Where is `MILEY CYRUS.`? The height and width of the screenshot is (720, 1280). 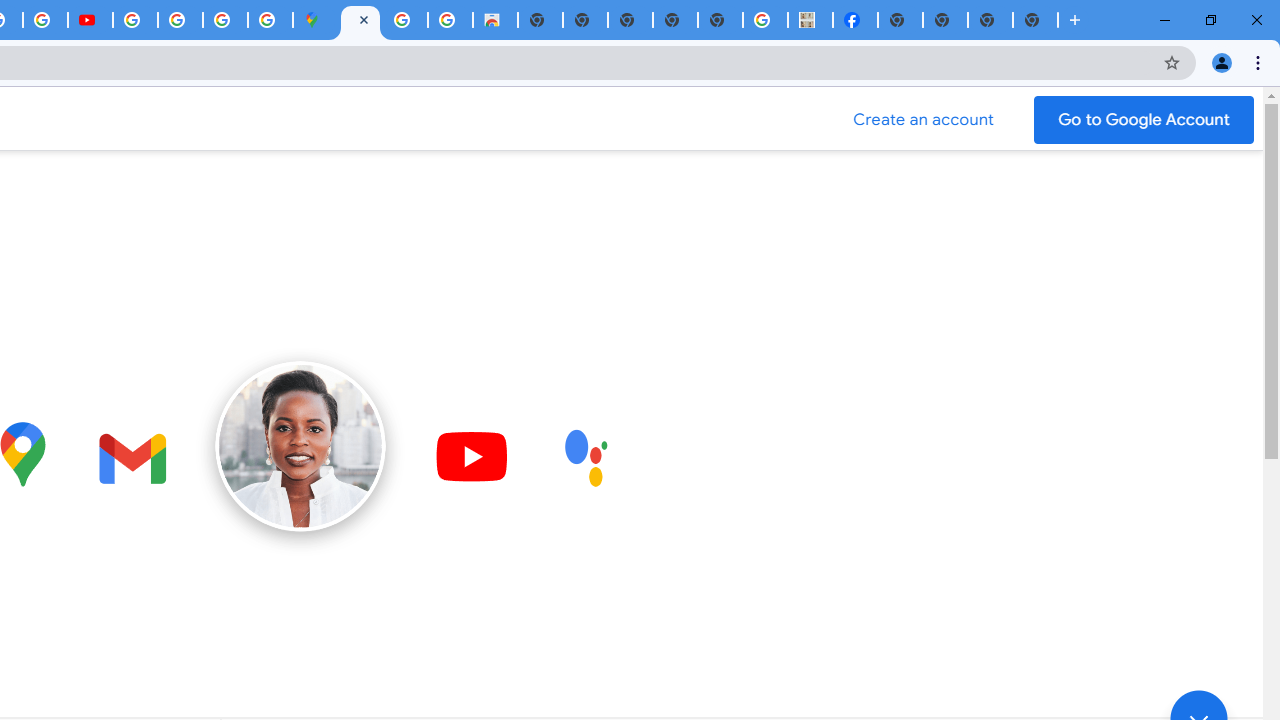
MILEY CYRUS. is located at coordinates (810, 20).